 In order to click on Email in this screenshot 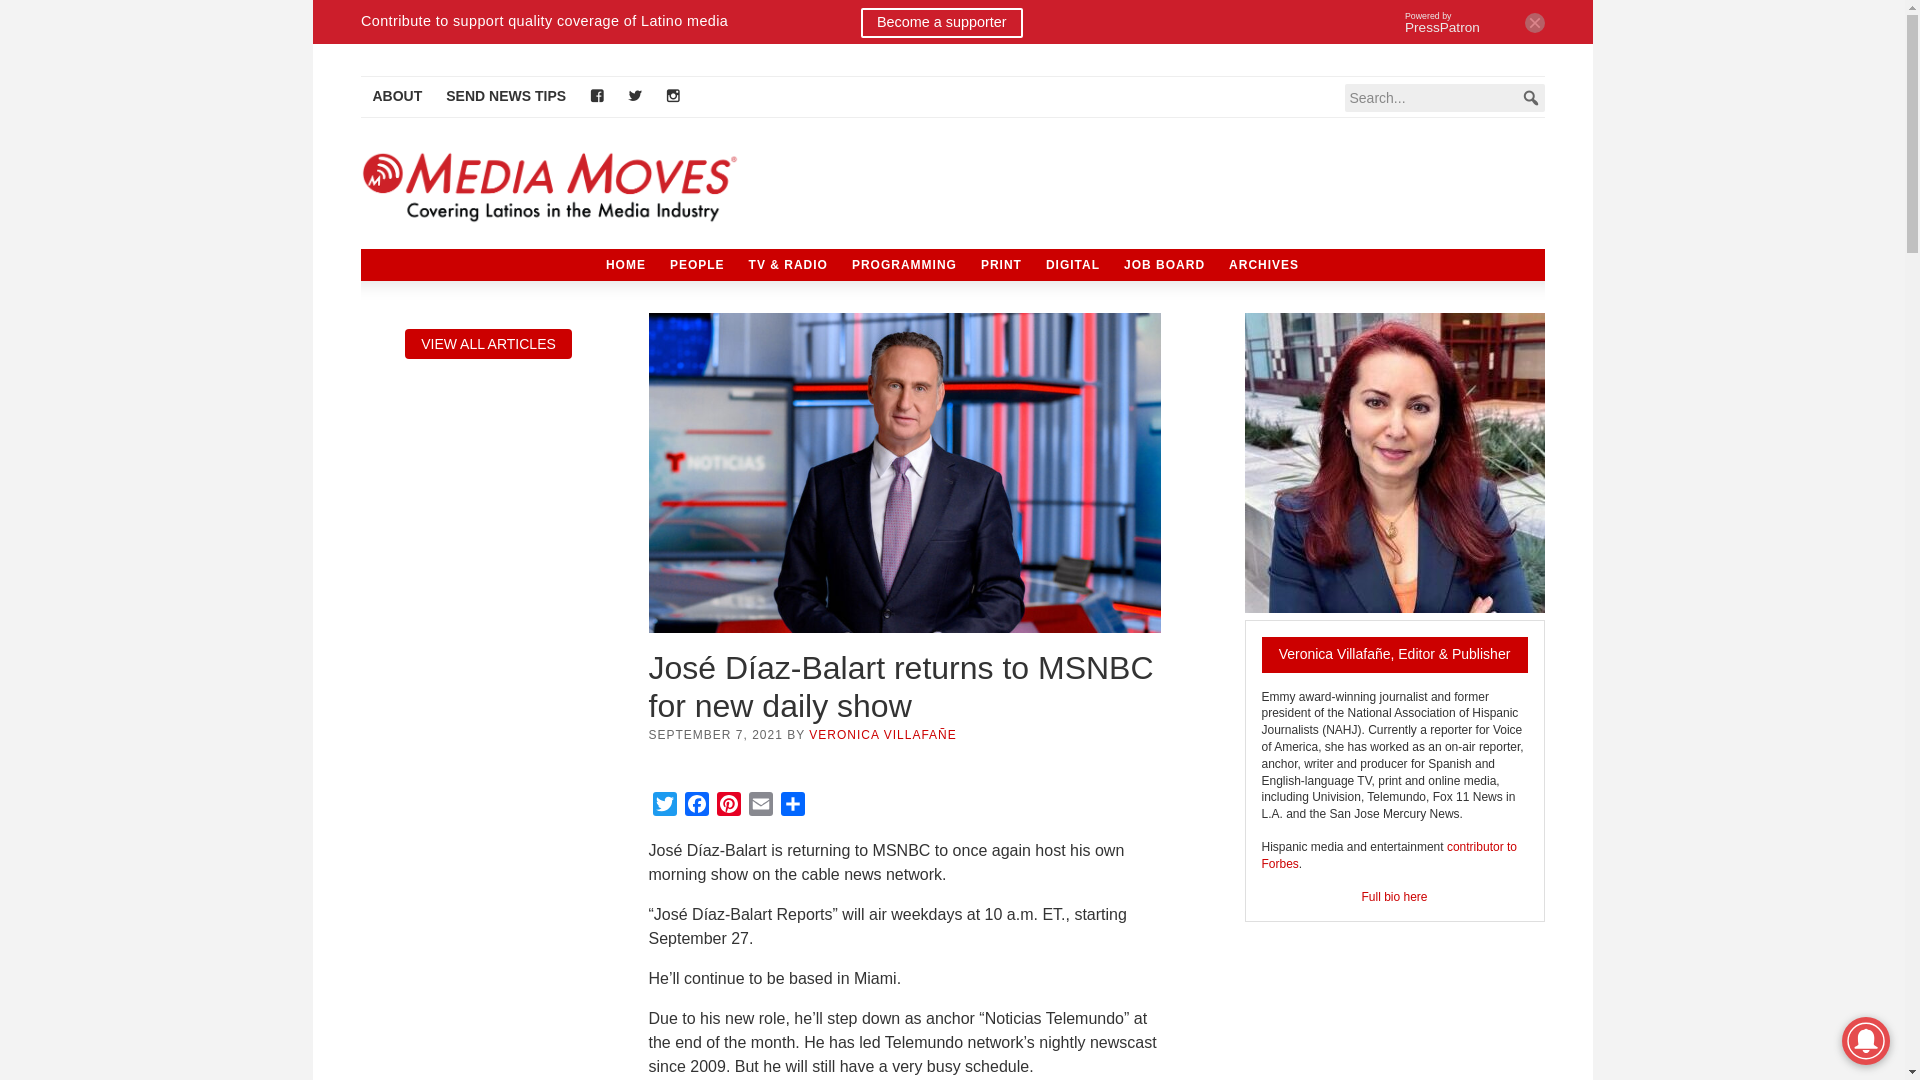, I will do `click(760, 806)`.